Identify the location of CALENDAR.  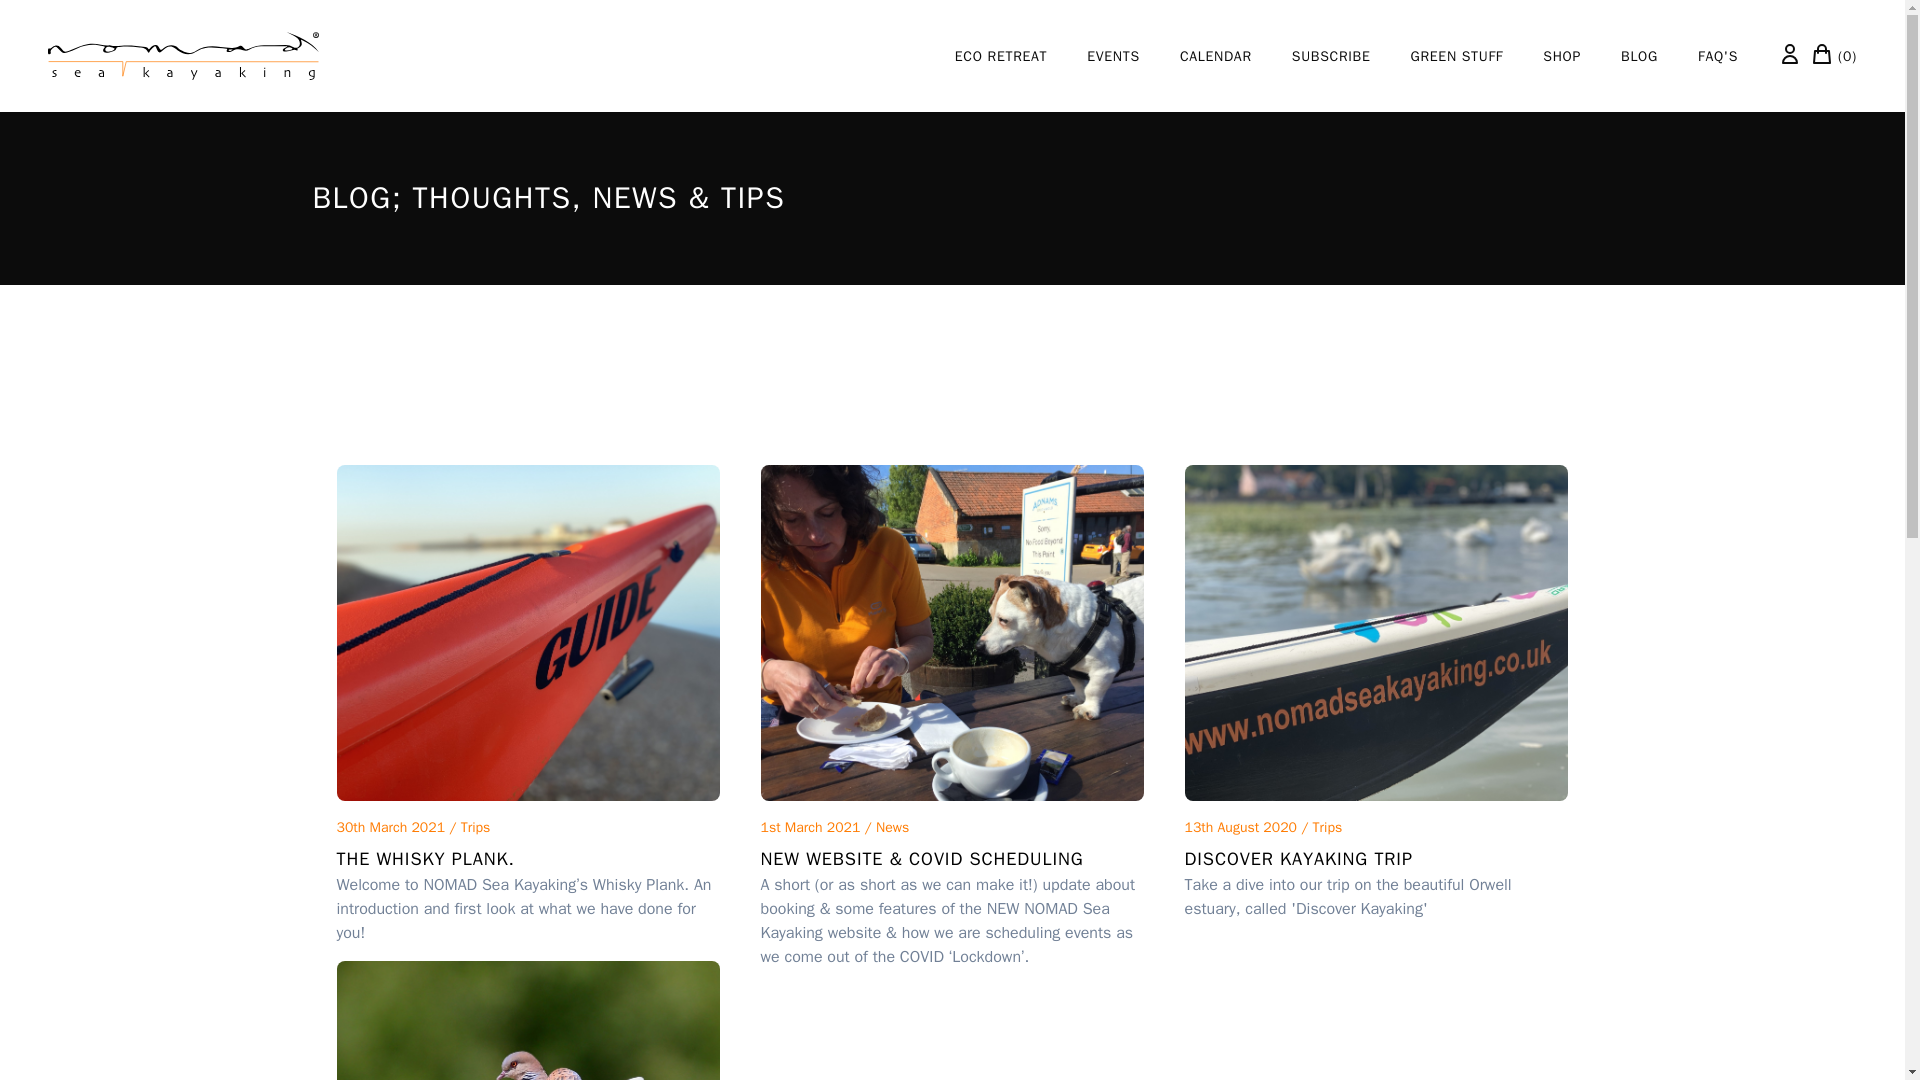
(1216, 56).